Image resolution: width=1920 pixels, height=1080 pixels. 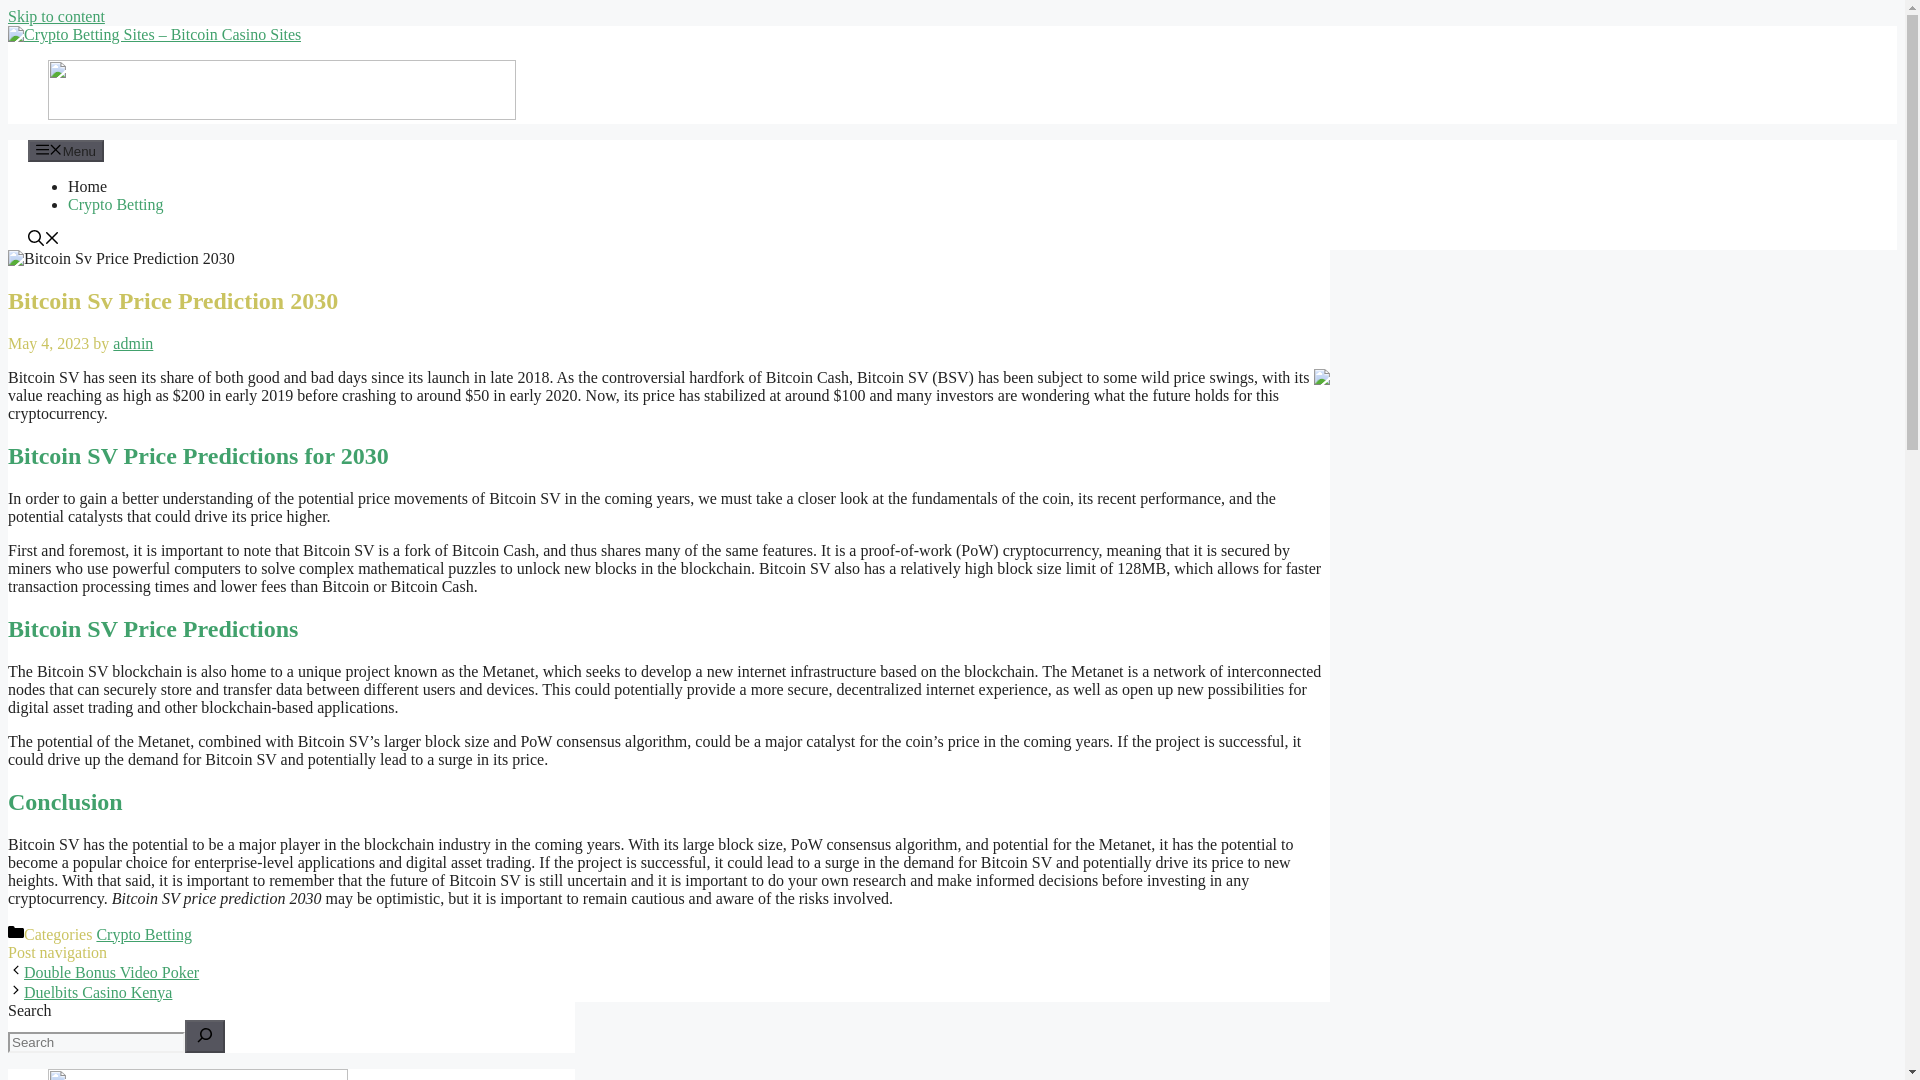 I want to click on Duelbits Casino Kenya, so click(x=98, y=992).